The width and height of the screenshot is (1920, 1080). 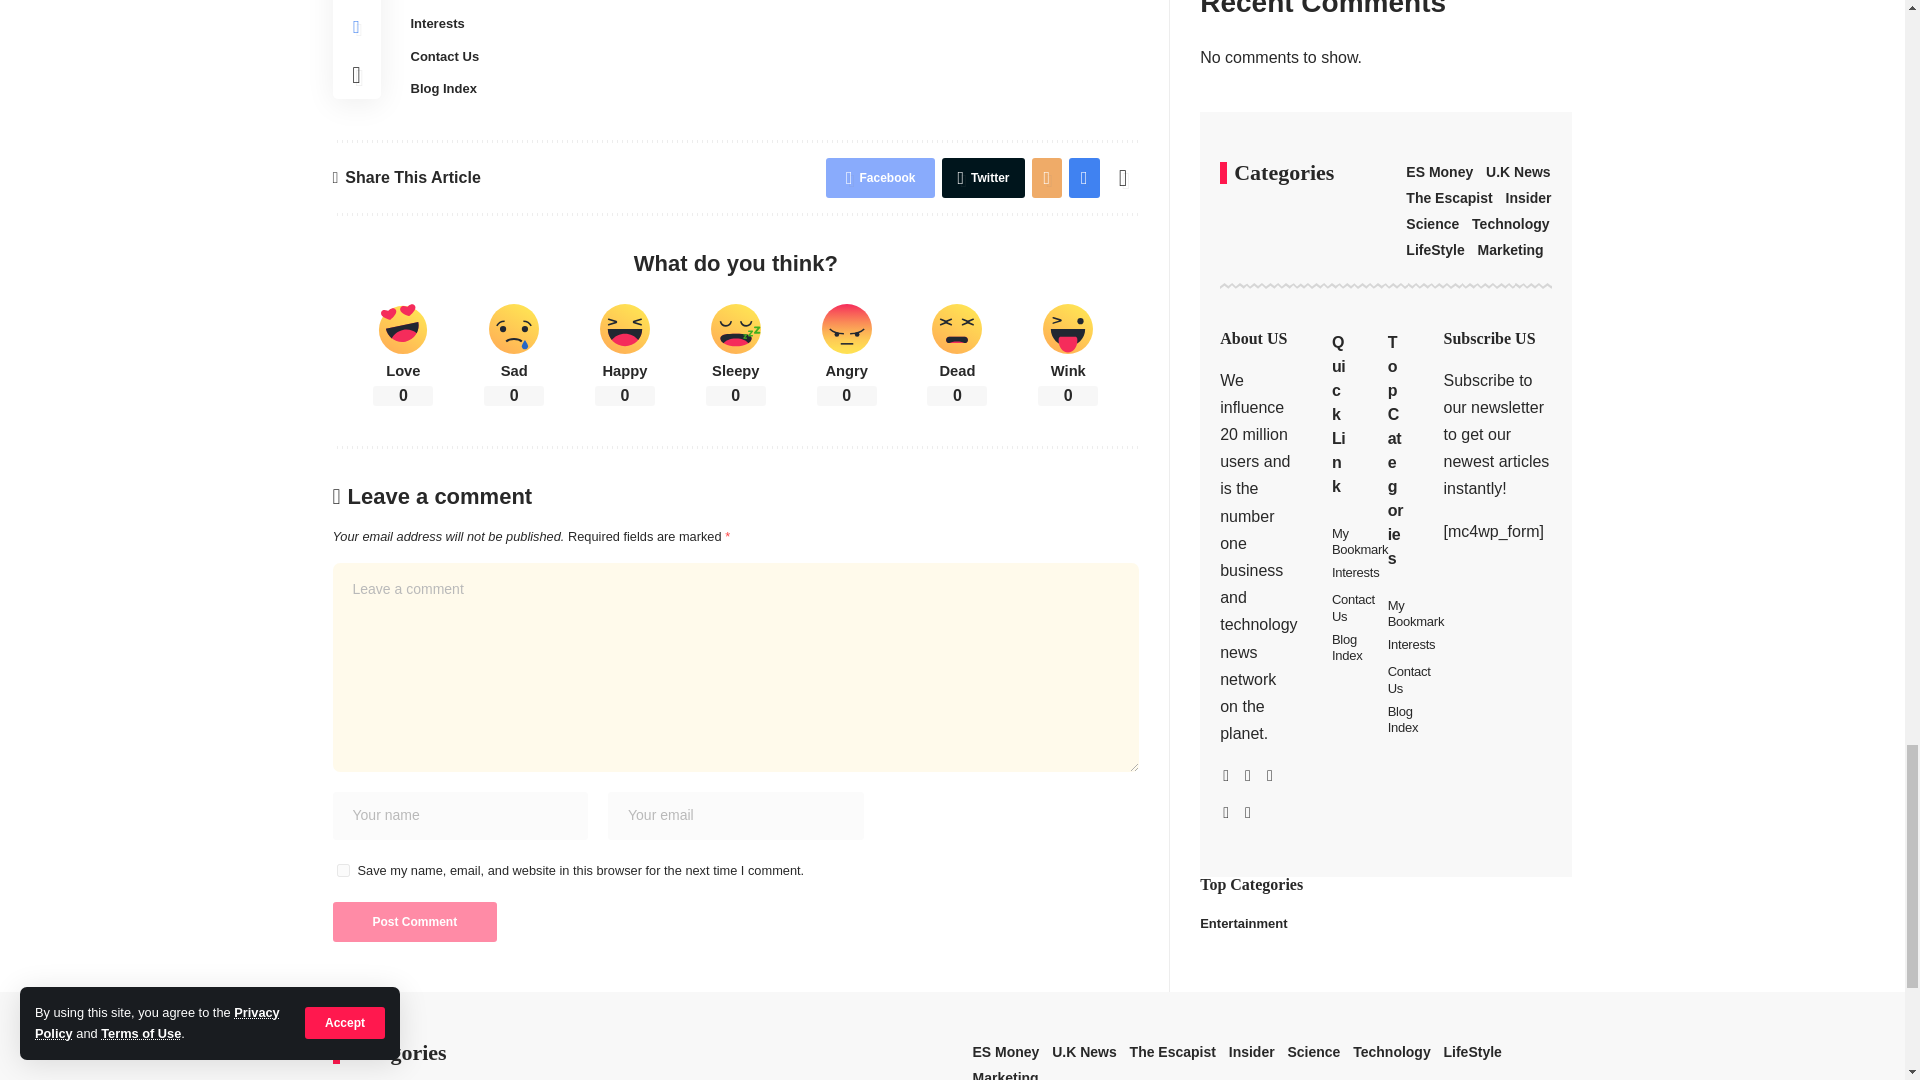 I want to click on yes, so click(x=342, y=870).